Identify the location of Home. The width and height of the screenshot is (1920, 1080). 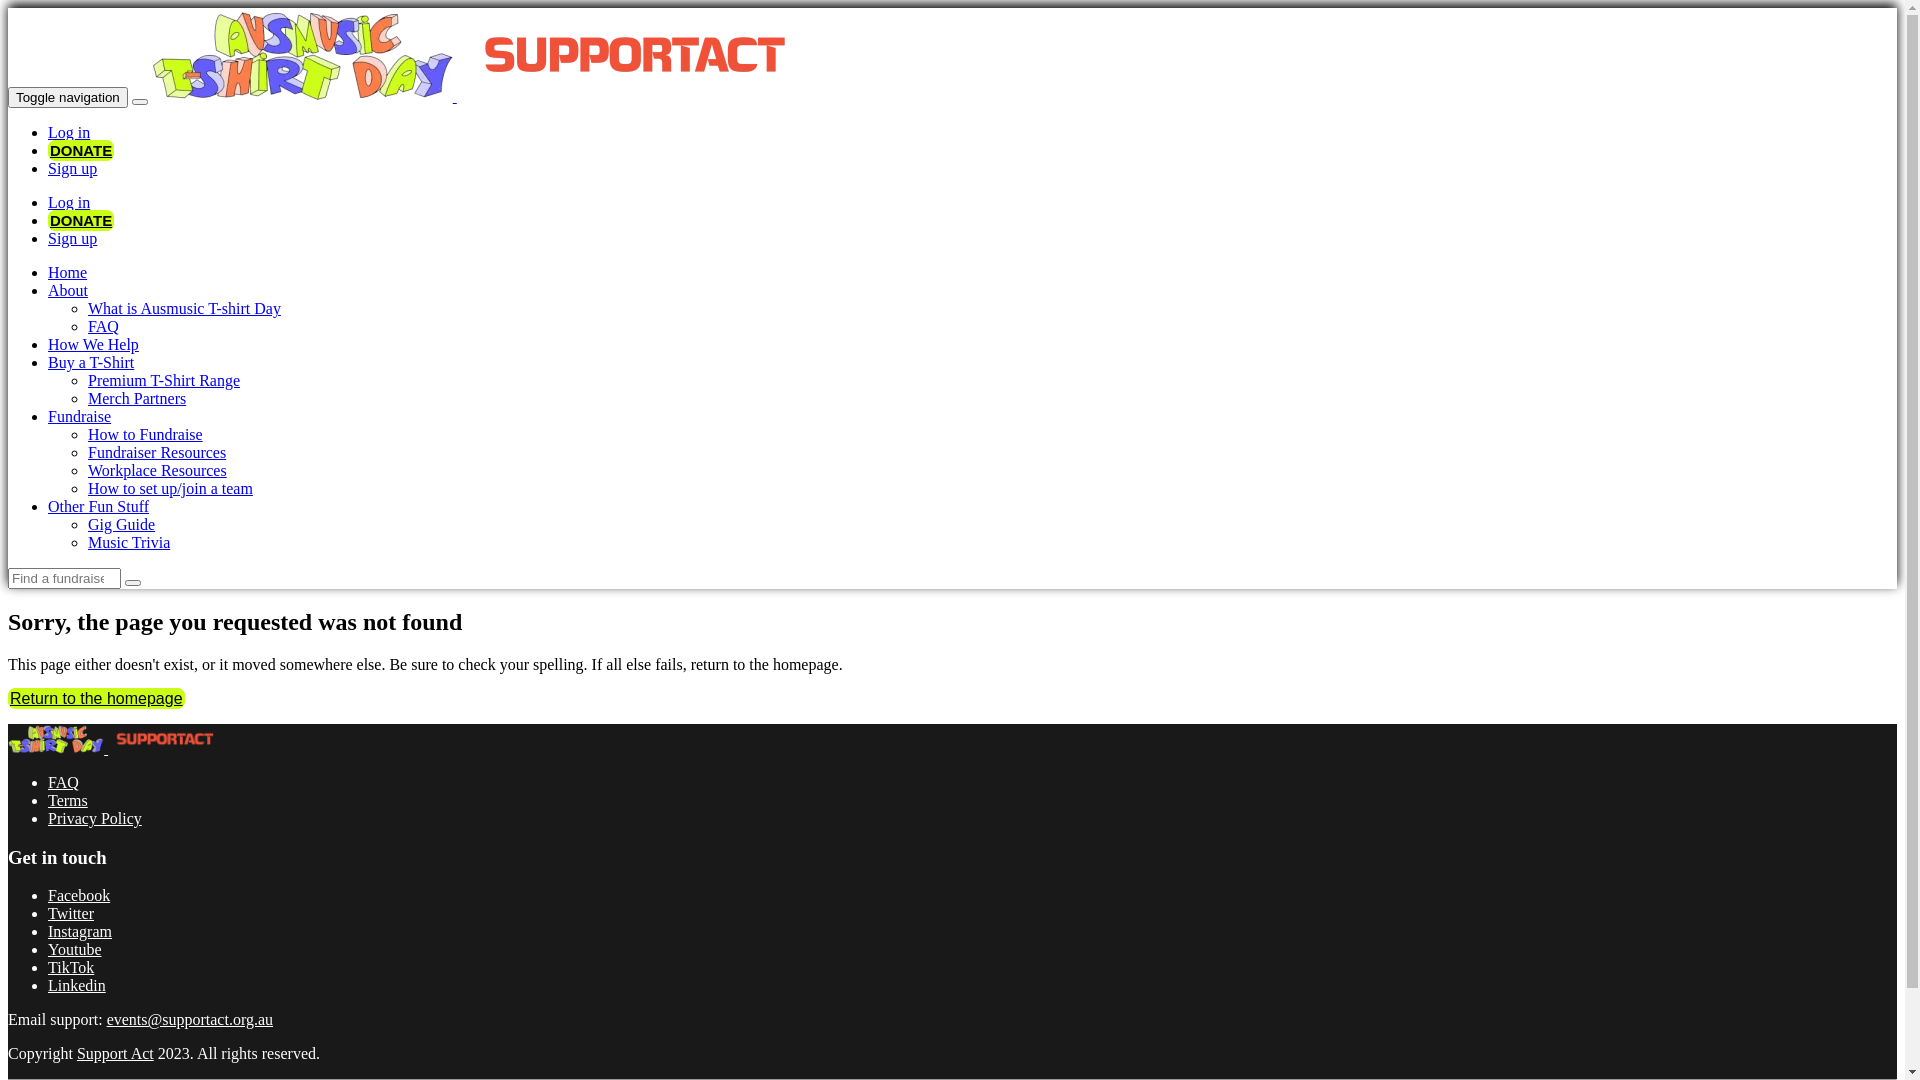
(68, 272).